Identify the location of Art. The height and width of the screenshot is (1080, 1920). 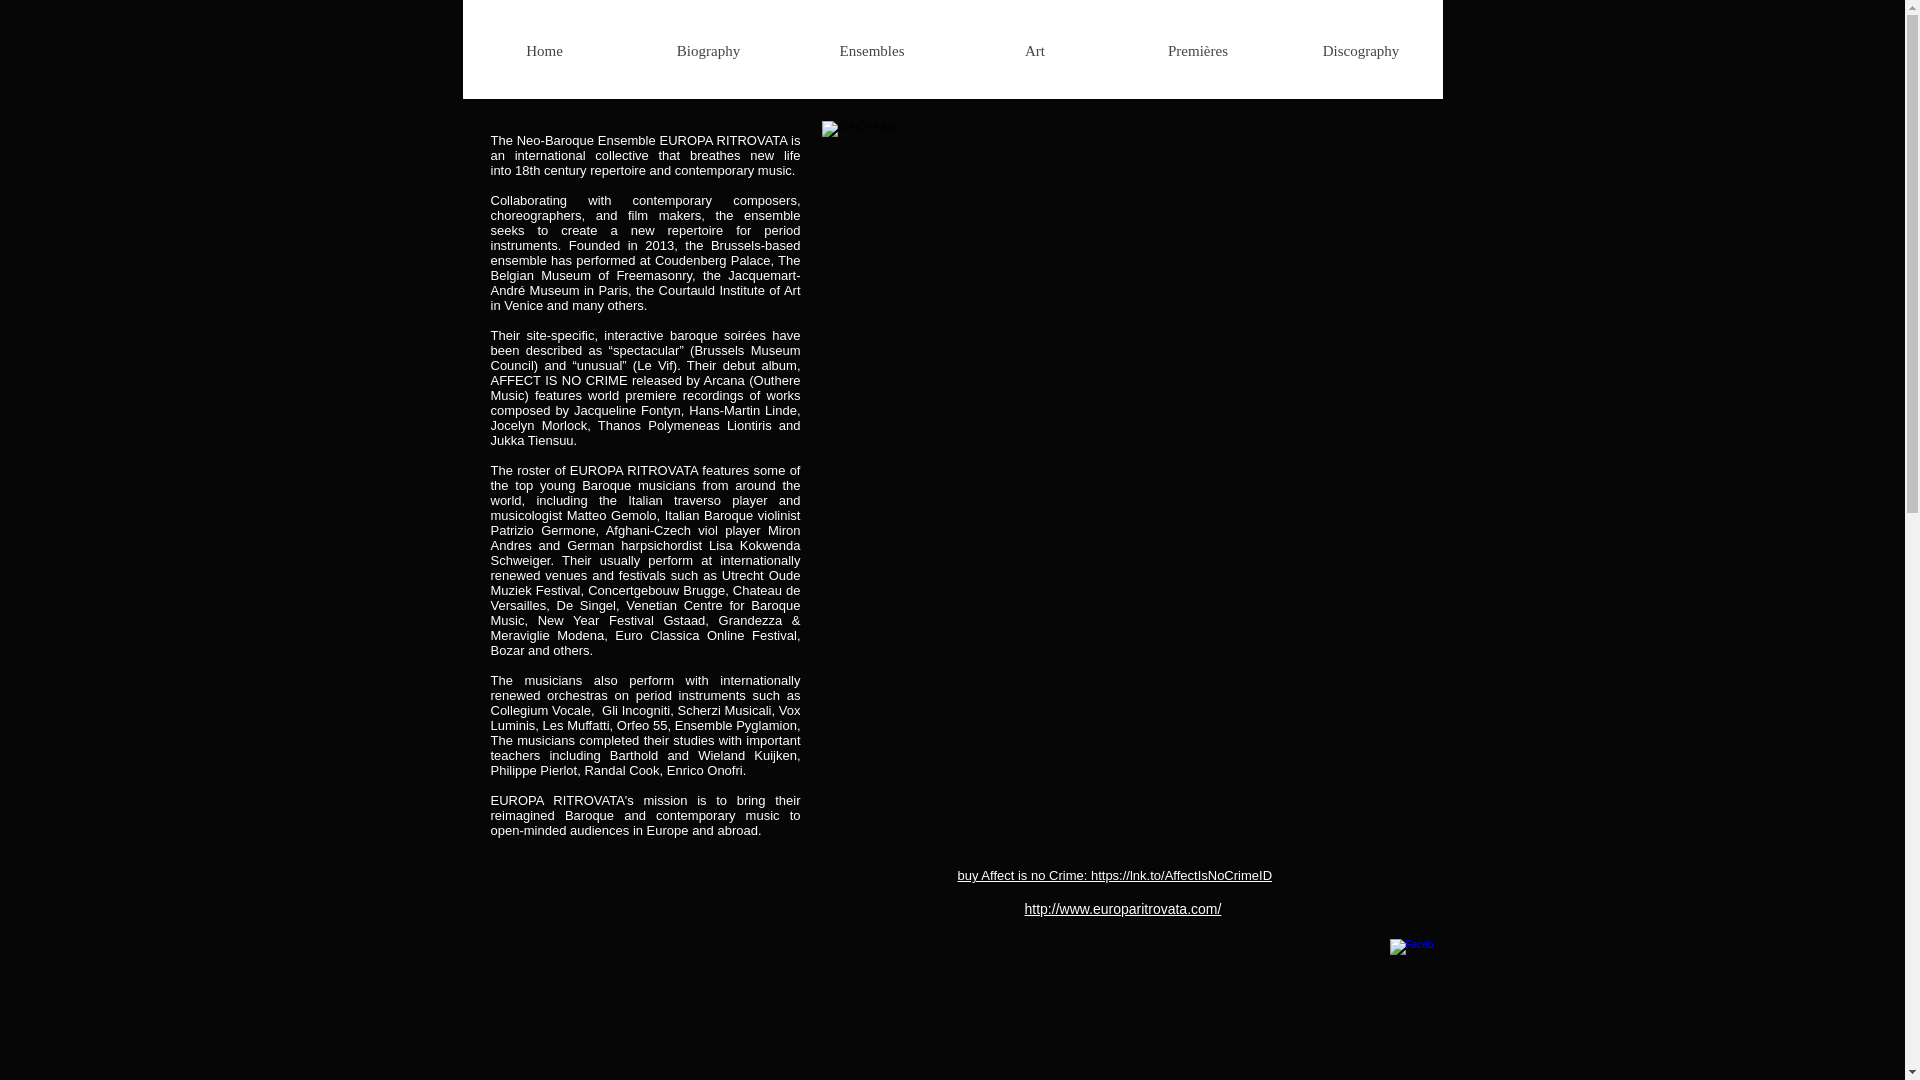
(1036, 42).